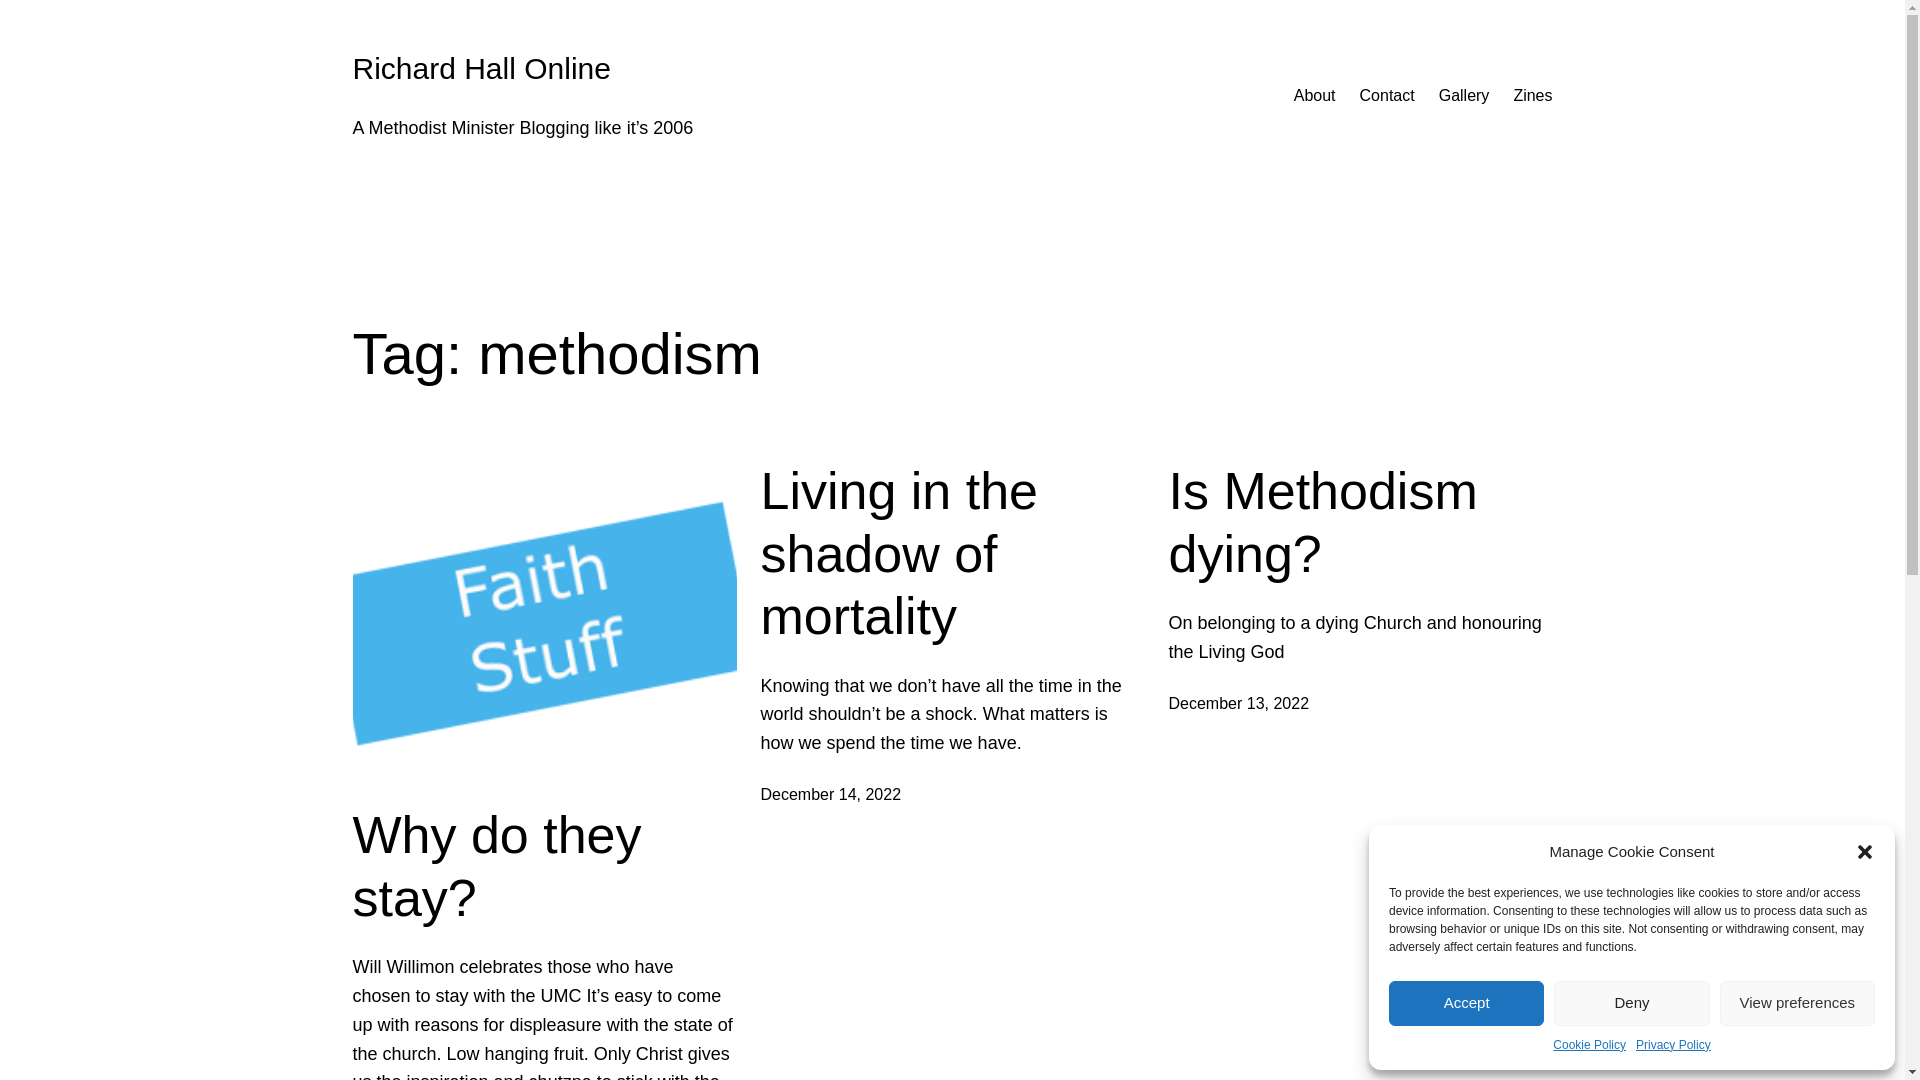 This screenshot has width=1920, height=1080. What do you see at coordinates (1630, 1003) in the screenshot?
I see `Deny` at bounding box center [1630, 1003].